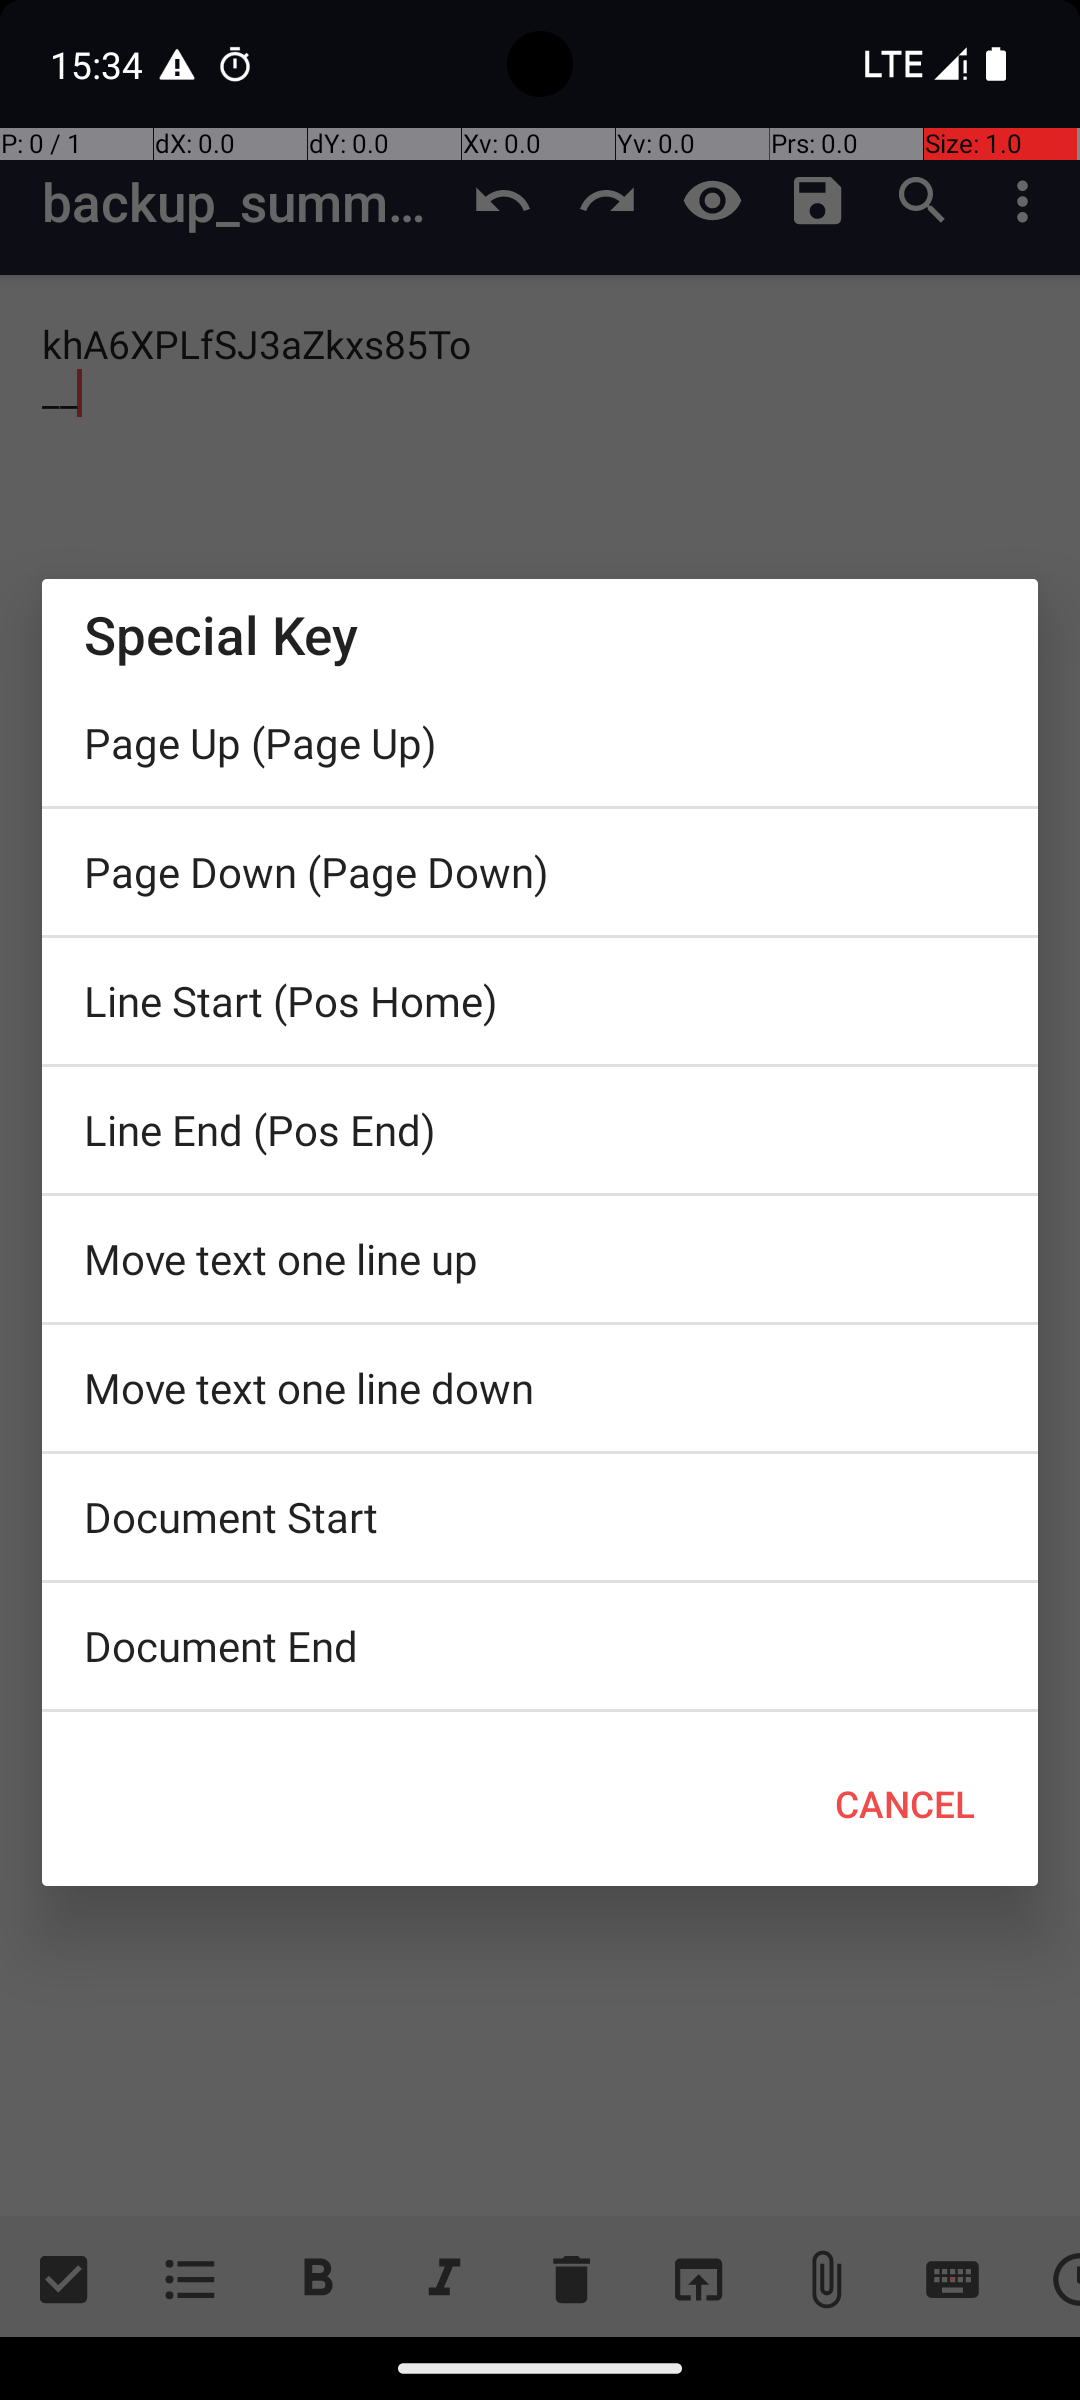  What do you see at coordinates (540, 1130) in the screenshot?
I see `Line End (Pos End)` at bounding box center [540, 1130].